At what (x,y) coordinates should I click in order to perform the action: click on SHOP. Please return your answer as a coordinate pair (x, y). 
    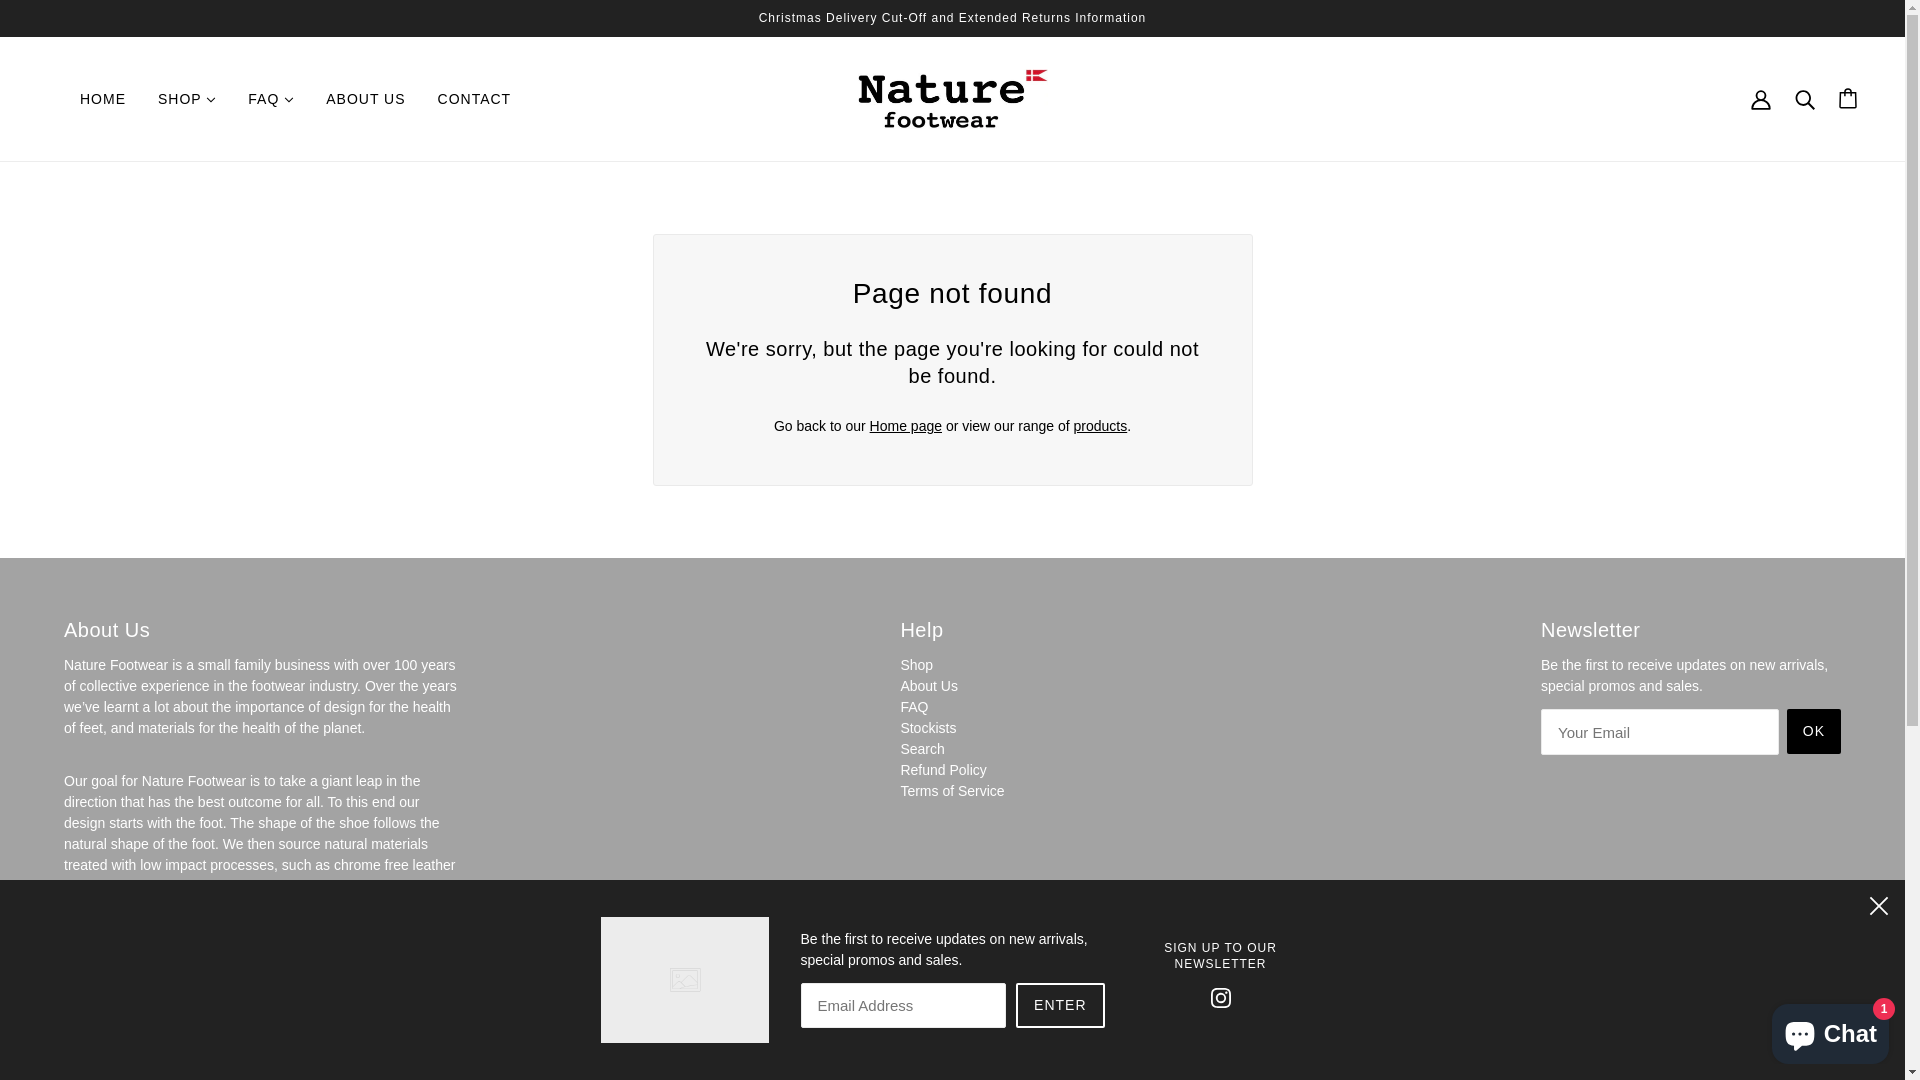
    Looking at the image, I should click on (187, 99).